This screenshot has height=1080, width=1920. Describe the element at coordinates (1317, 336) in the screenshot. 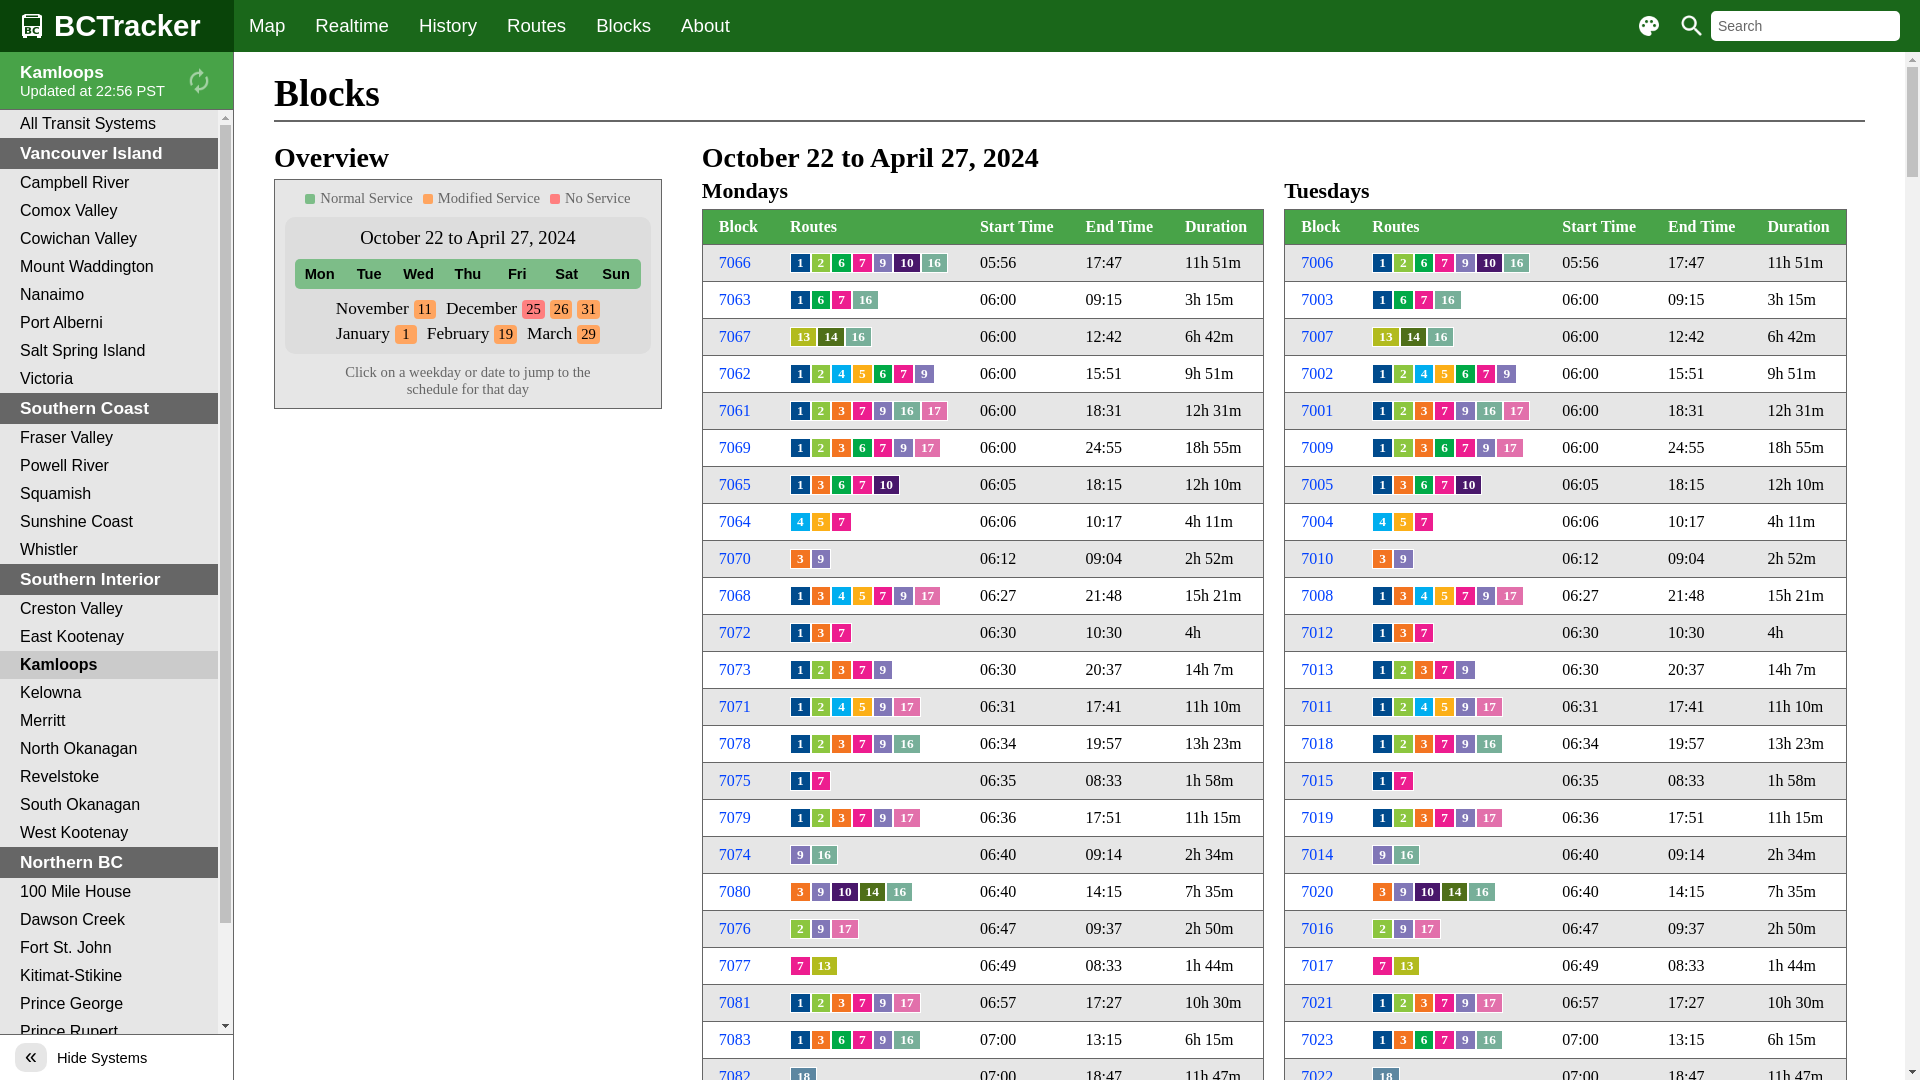

I see `7007` at that location.